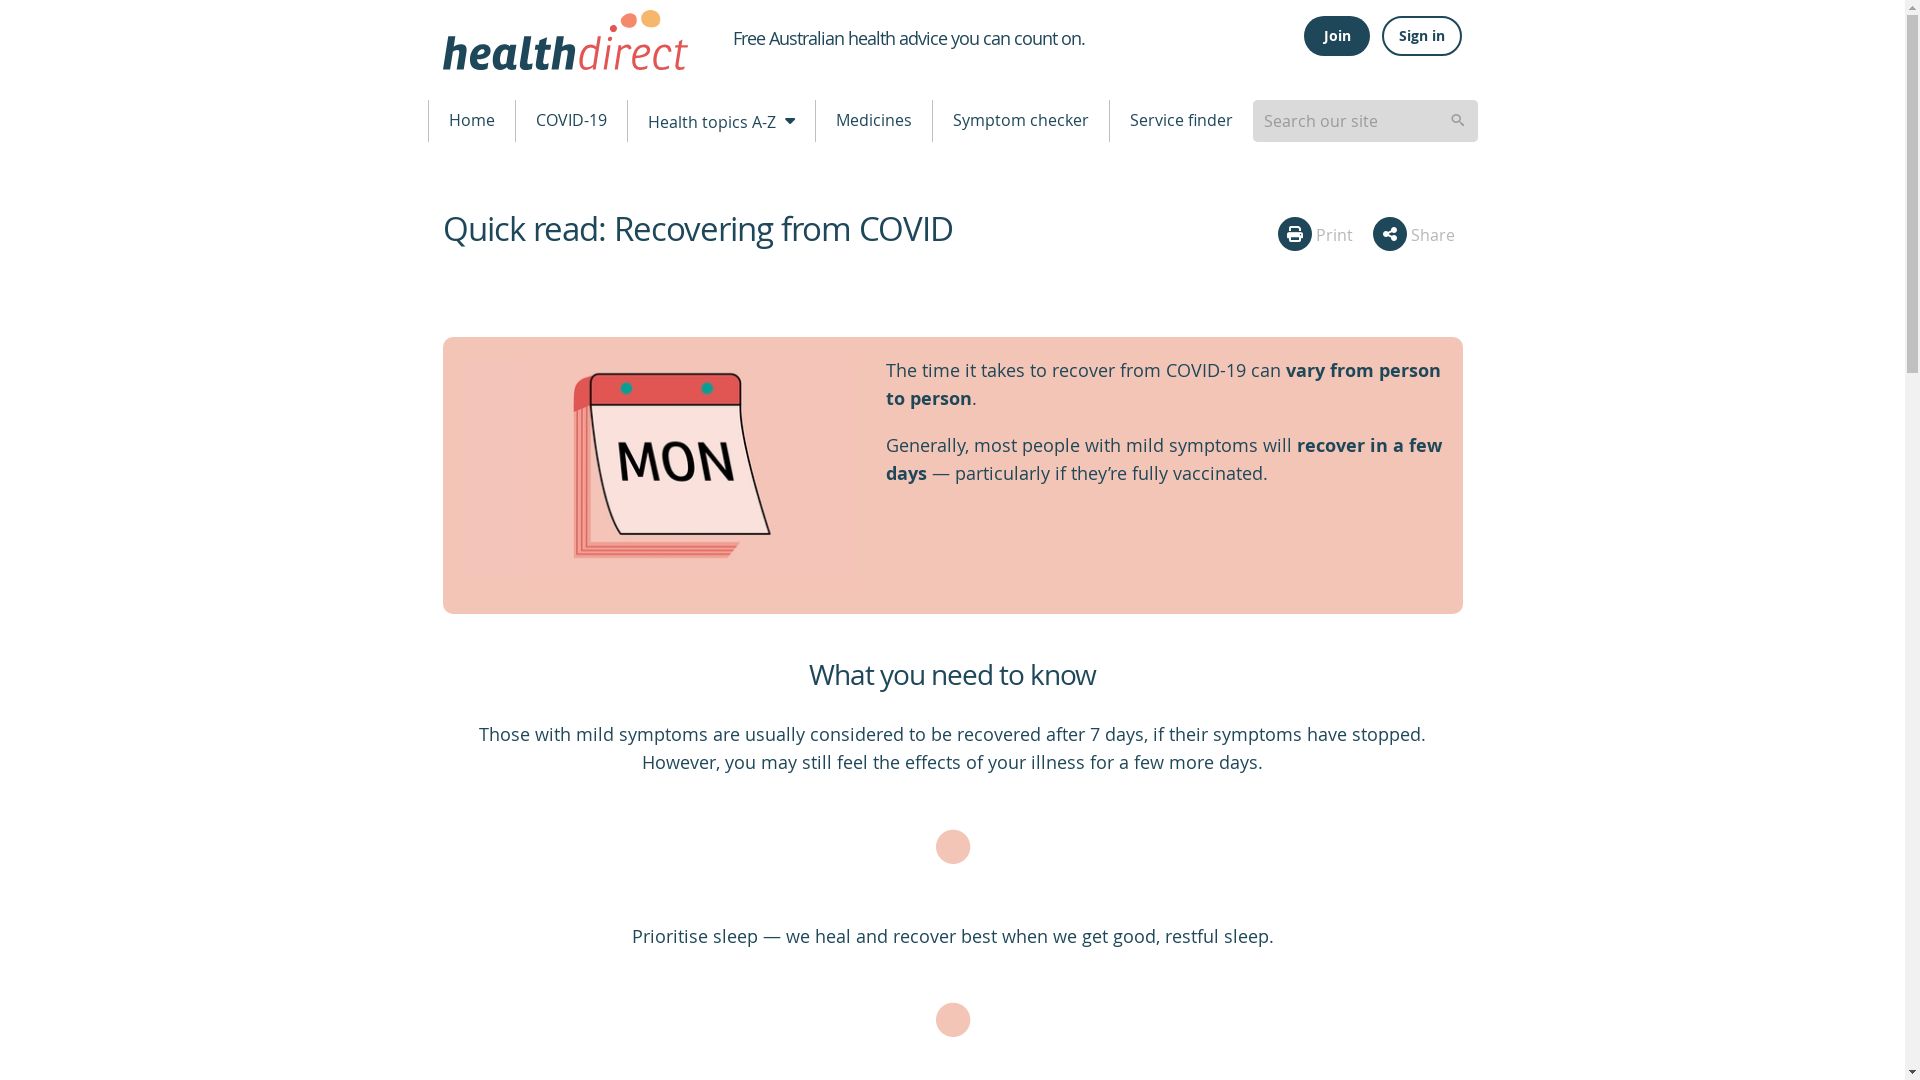 The image size is (1920, 1080). Describe the element at coordinates (572, 120) in the screenshot. I see `COVID-19` at that location.